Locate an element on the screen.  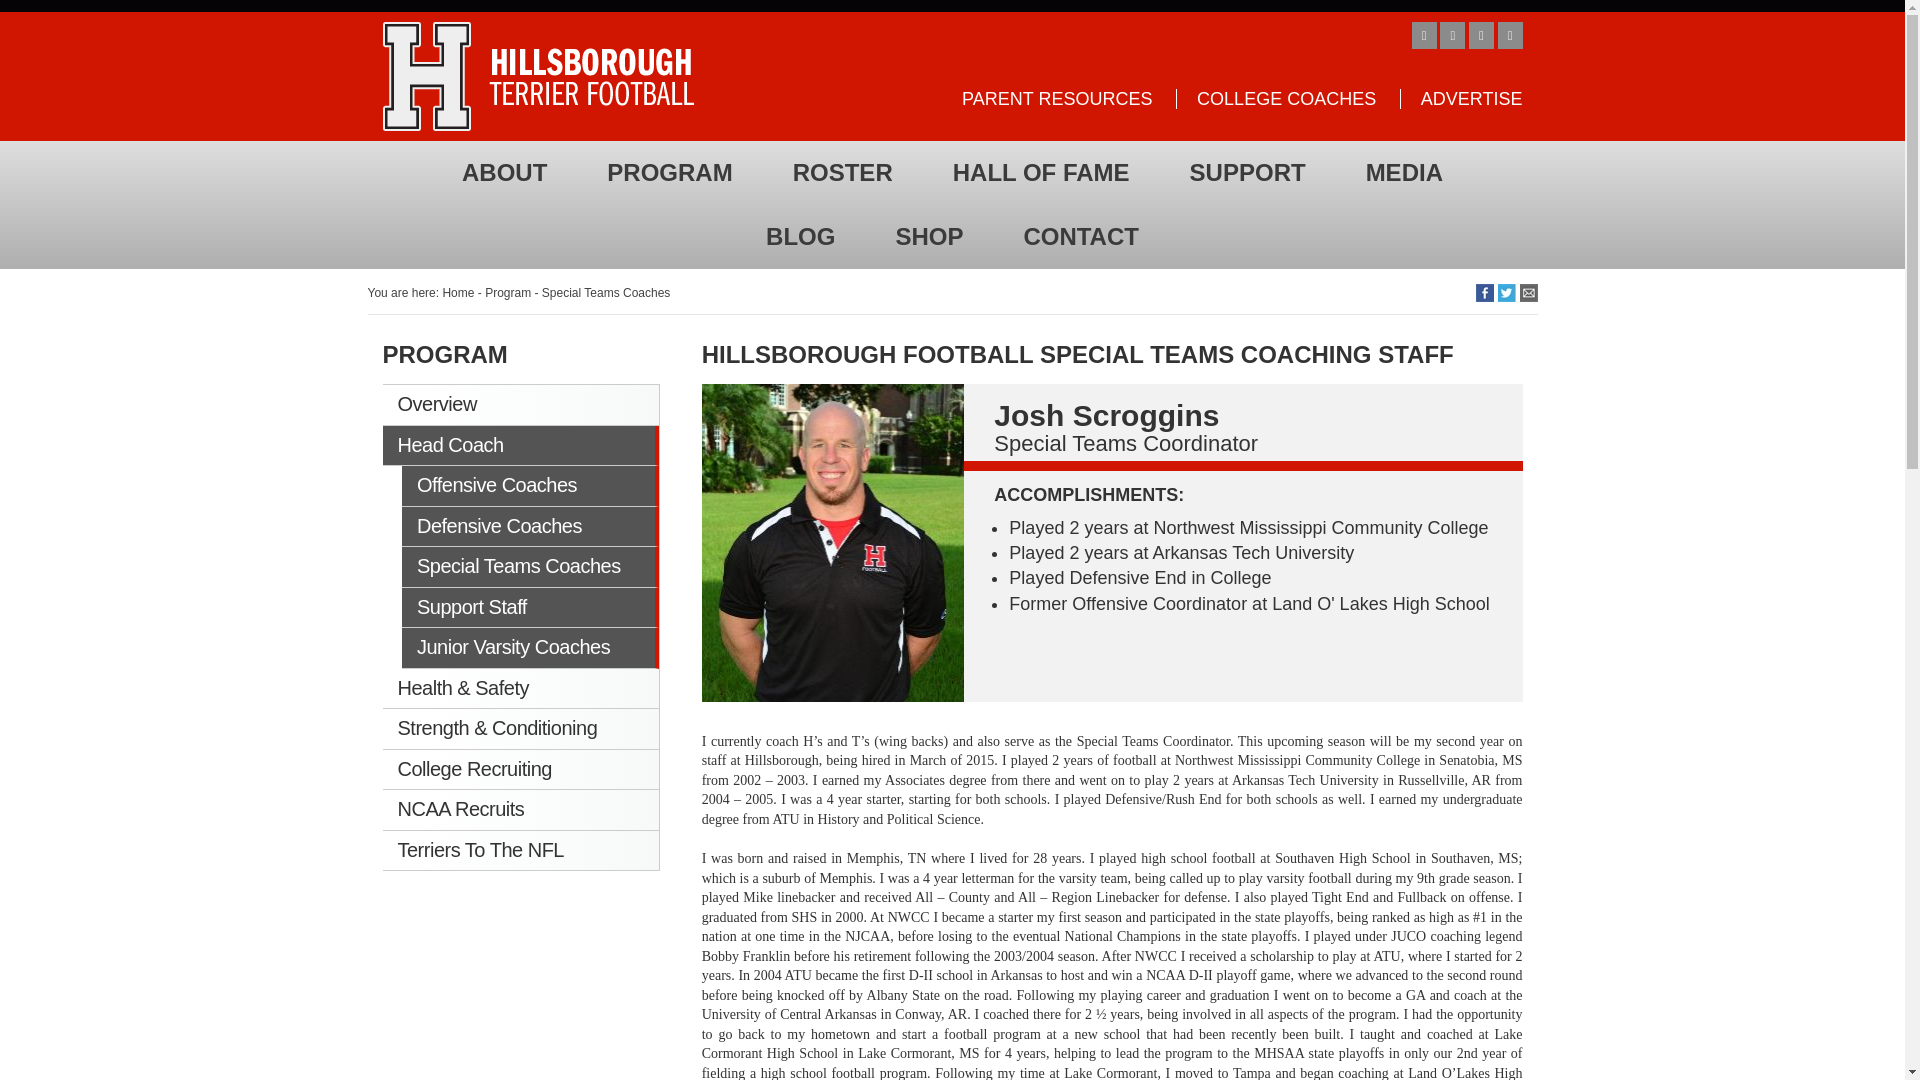
ABOUT is located at coordinates (504, 173).